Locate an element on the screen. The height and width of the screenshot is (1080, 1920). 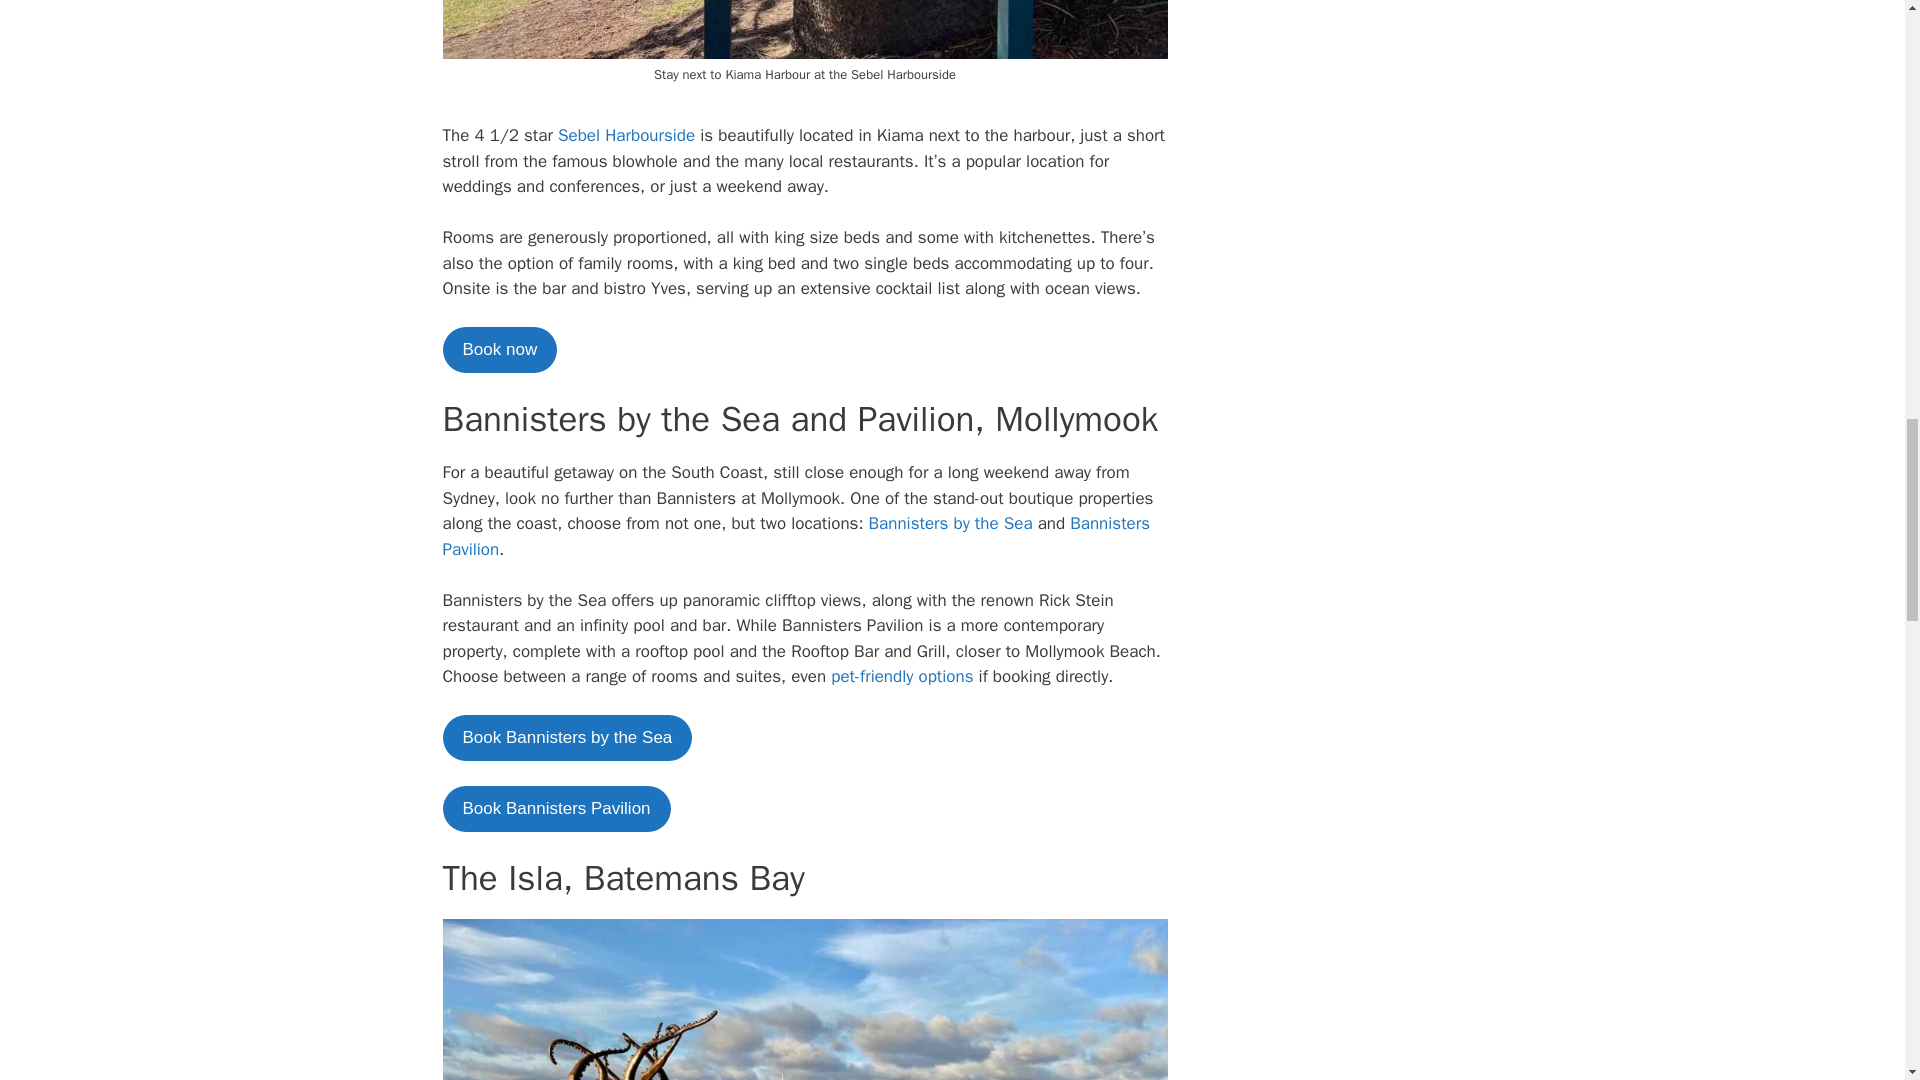
Book now is located at coordinates (498, 350).